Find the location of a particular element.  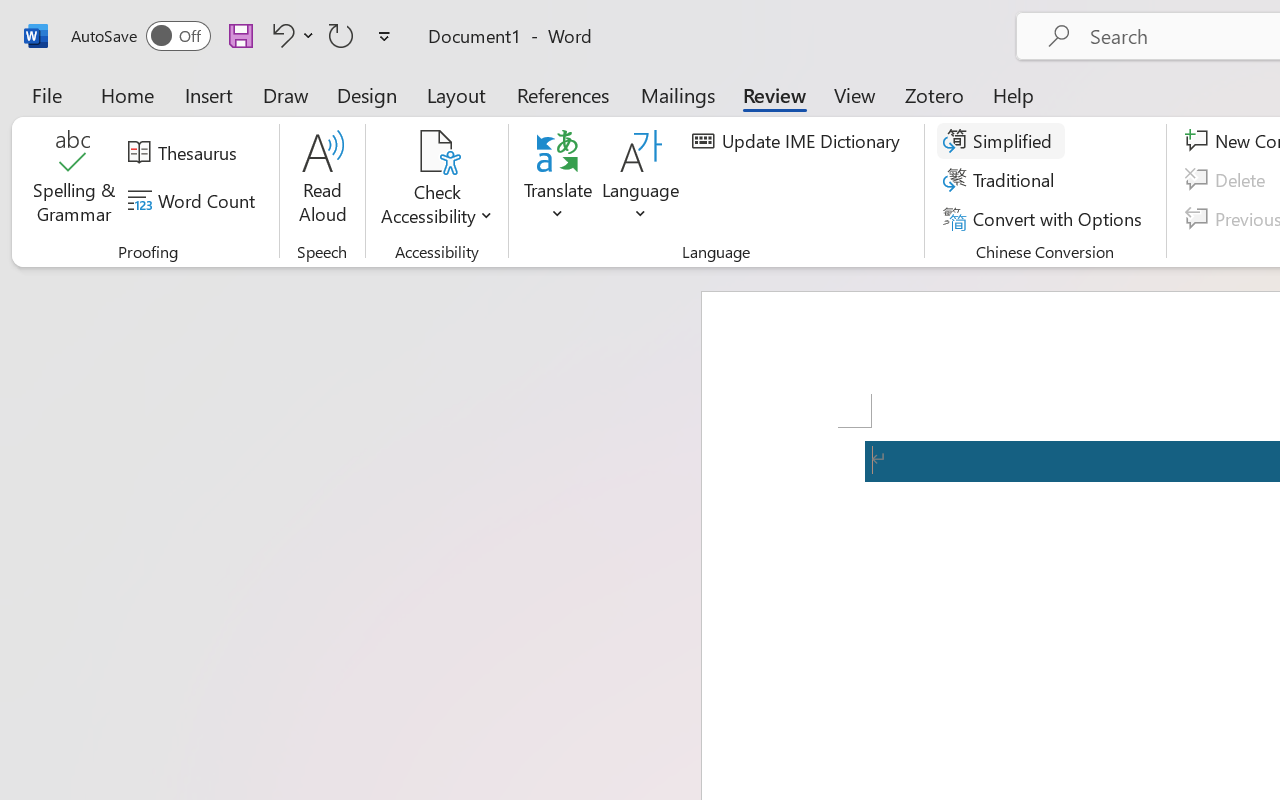

Check Accessibility is located at coordinates (436, 180).